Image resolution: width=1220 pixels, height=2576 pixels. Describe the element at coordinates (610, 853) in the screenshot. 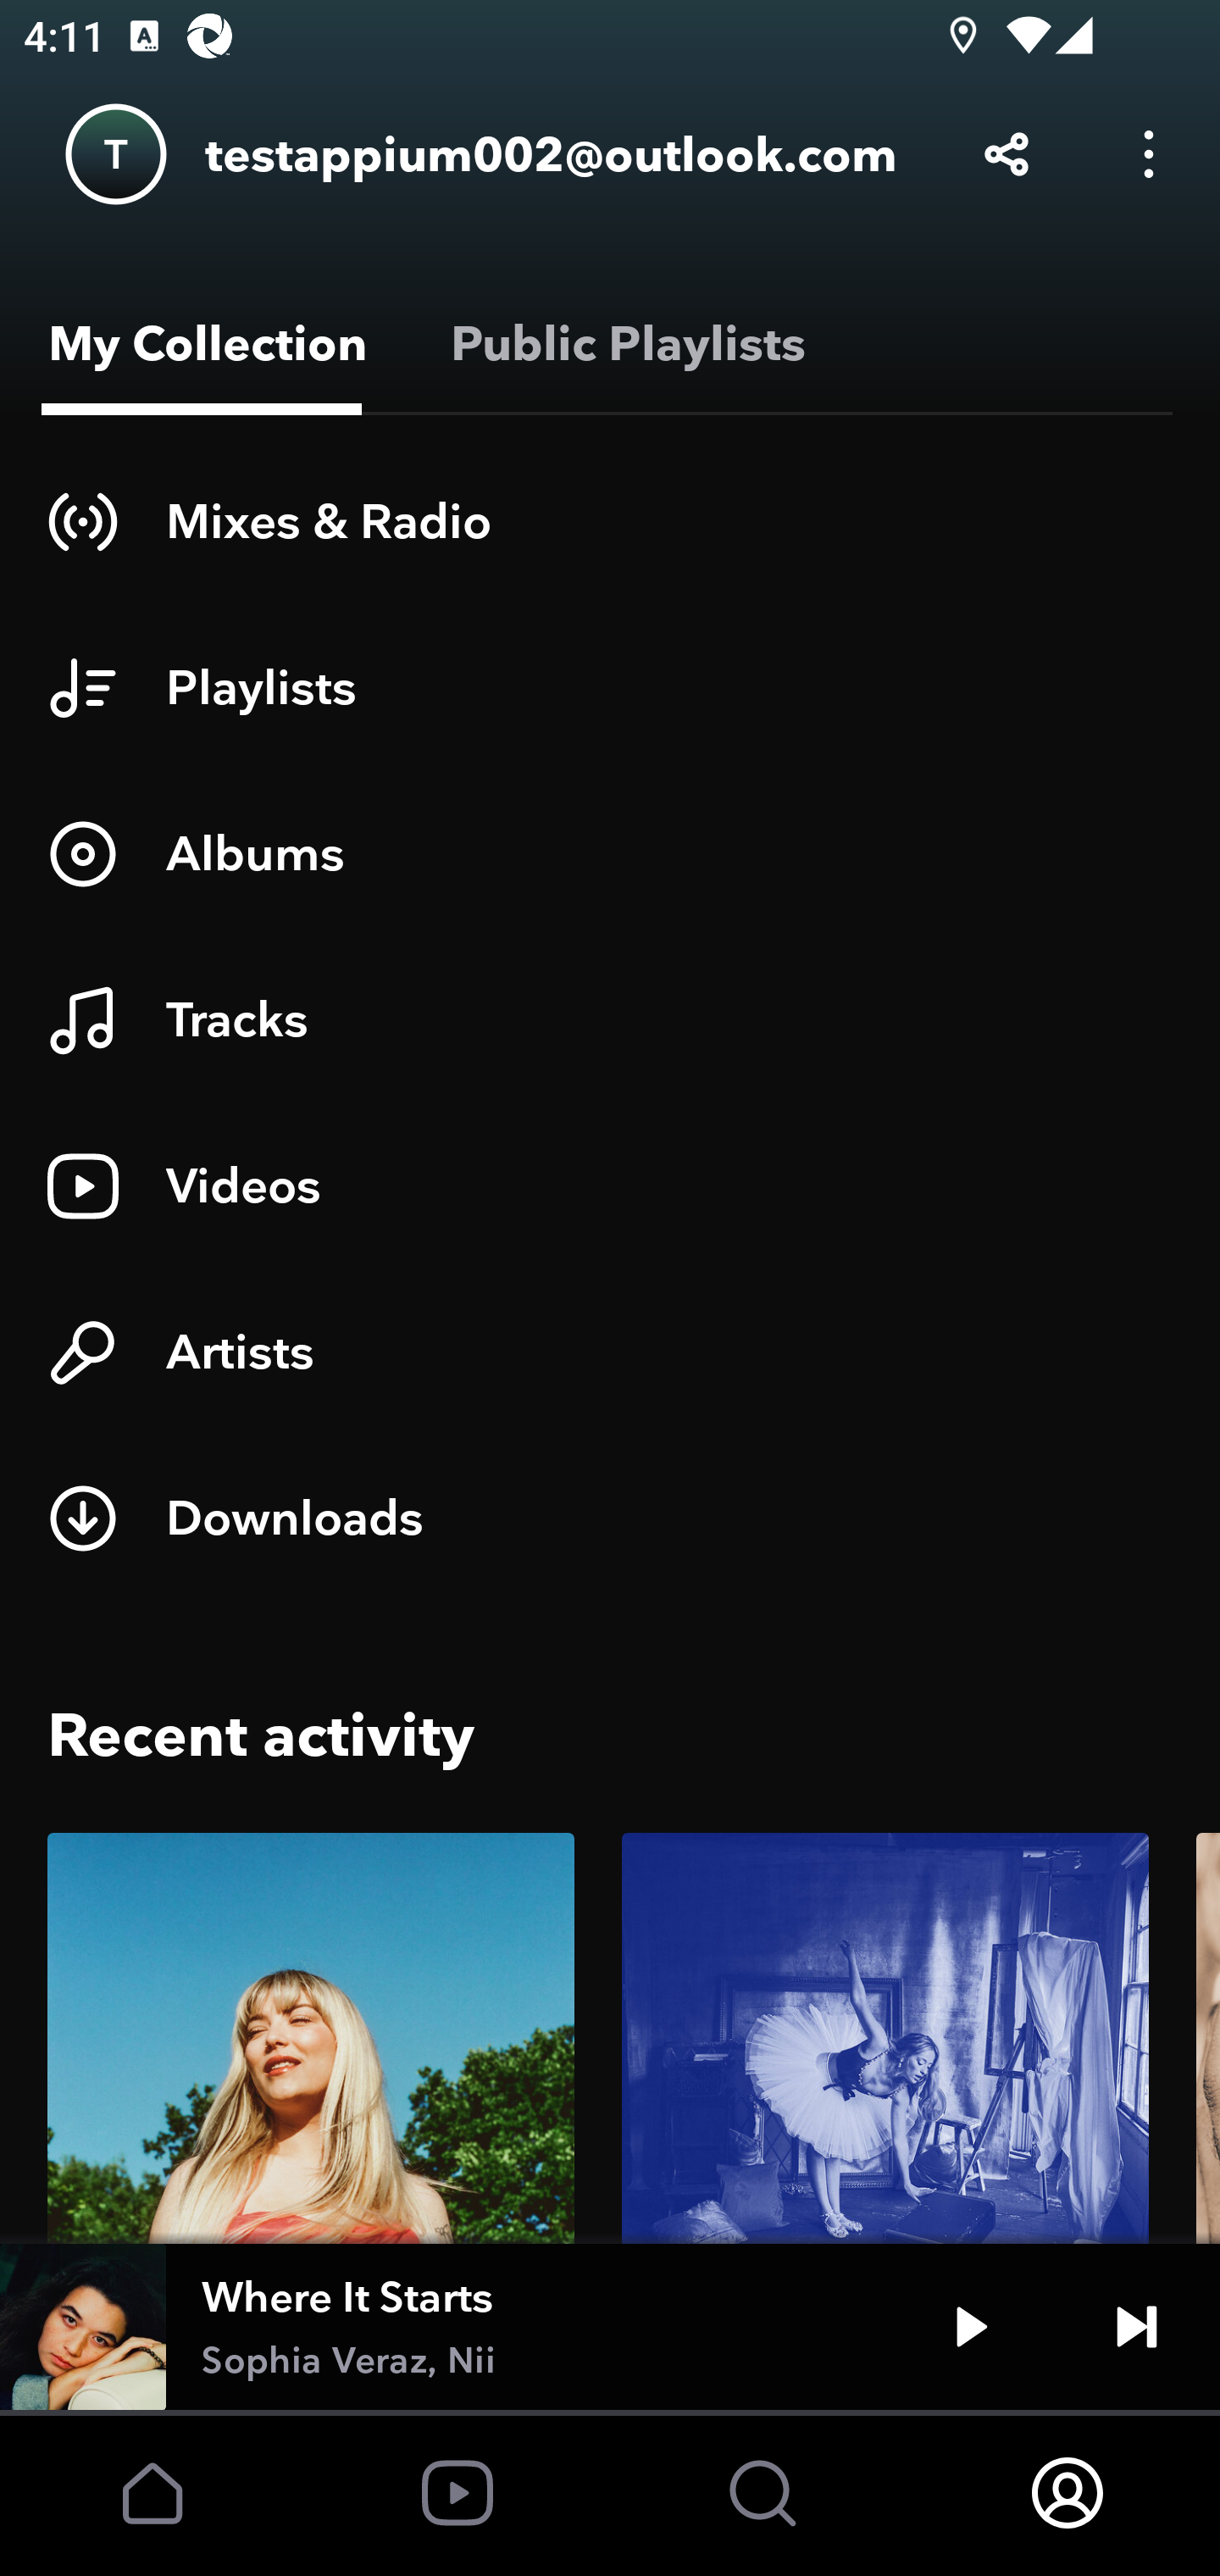

I see `Albums` at that location.